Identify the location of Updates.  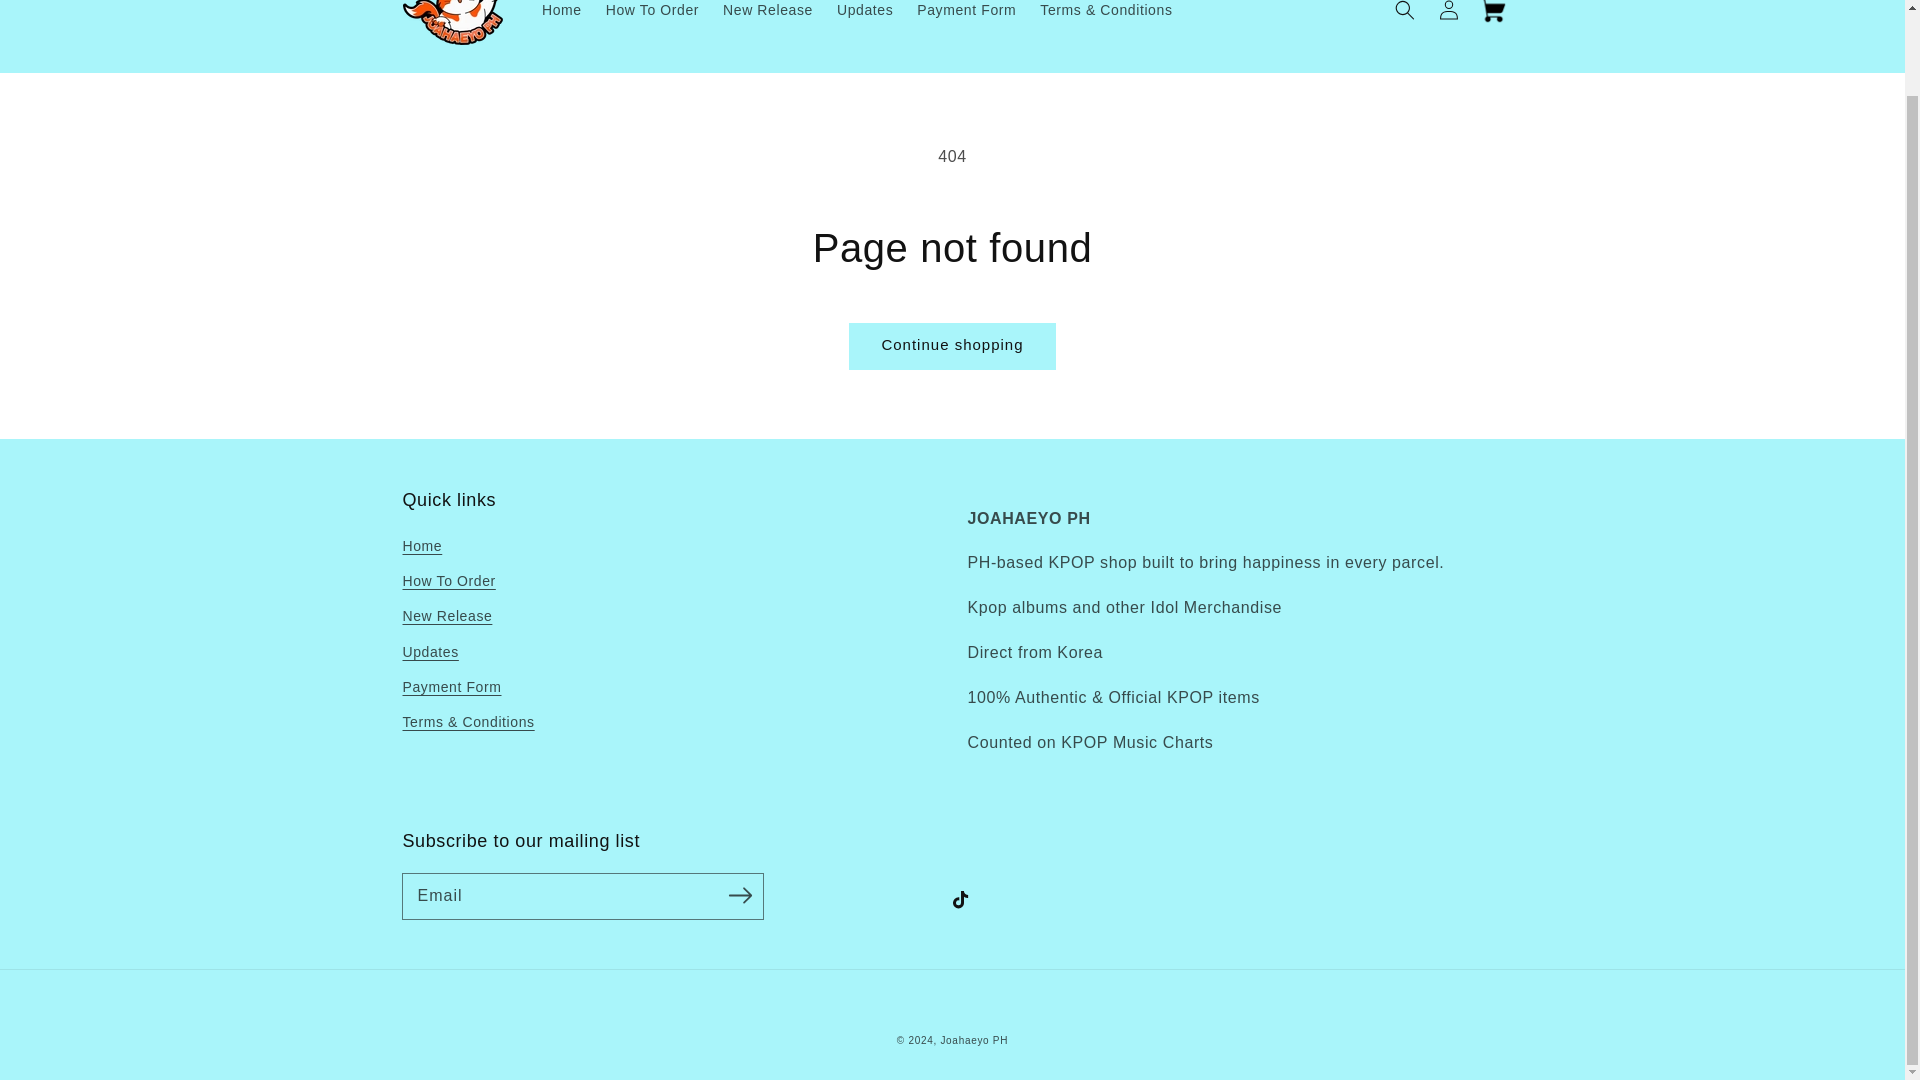
(864, 16).